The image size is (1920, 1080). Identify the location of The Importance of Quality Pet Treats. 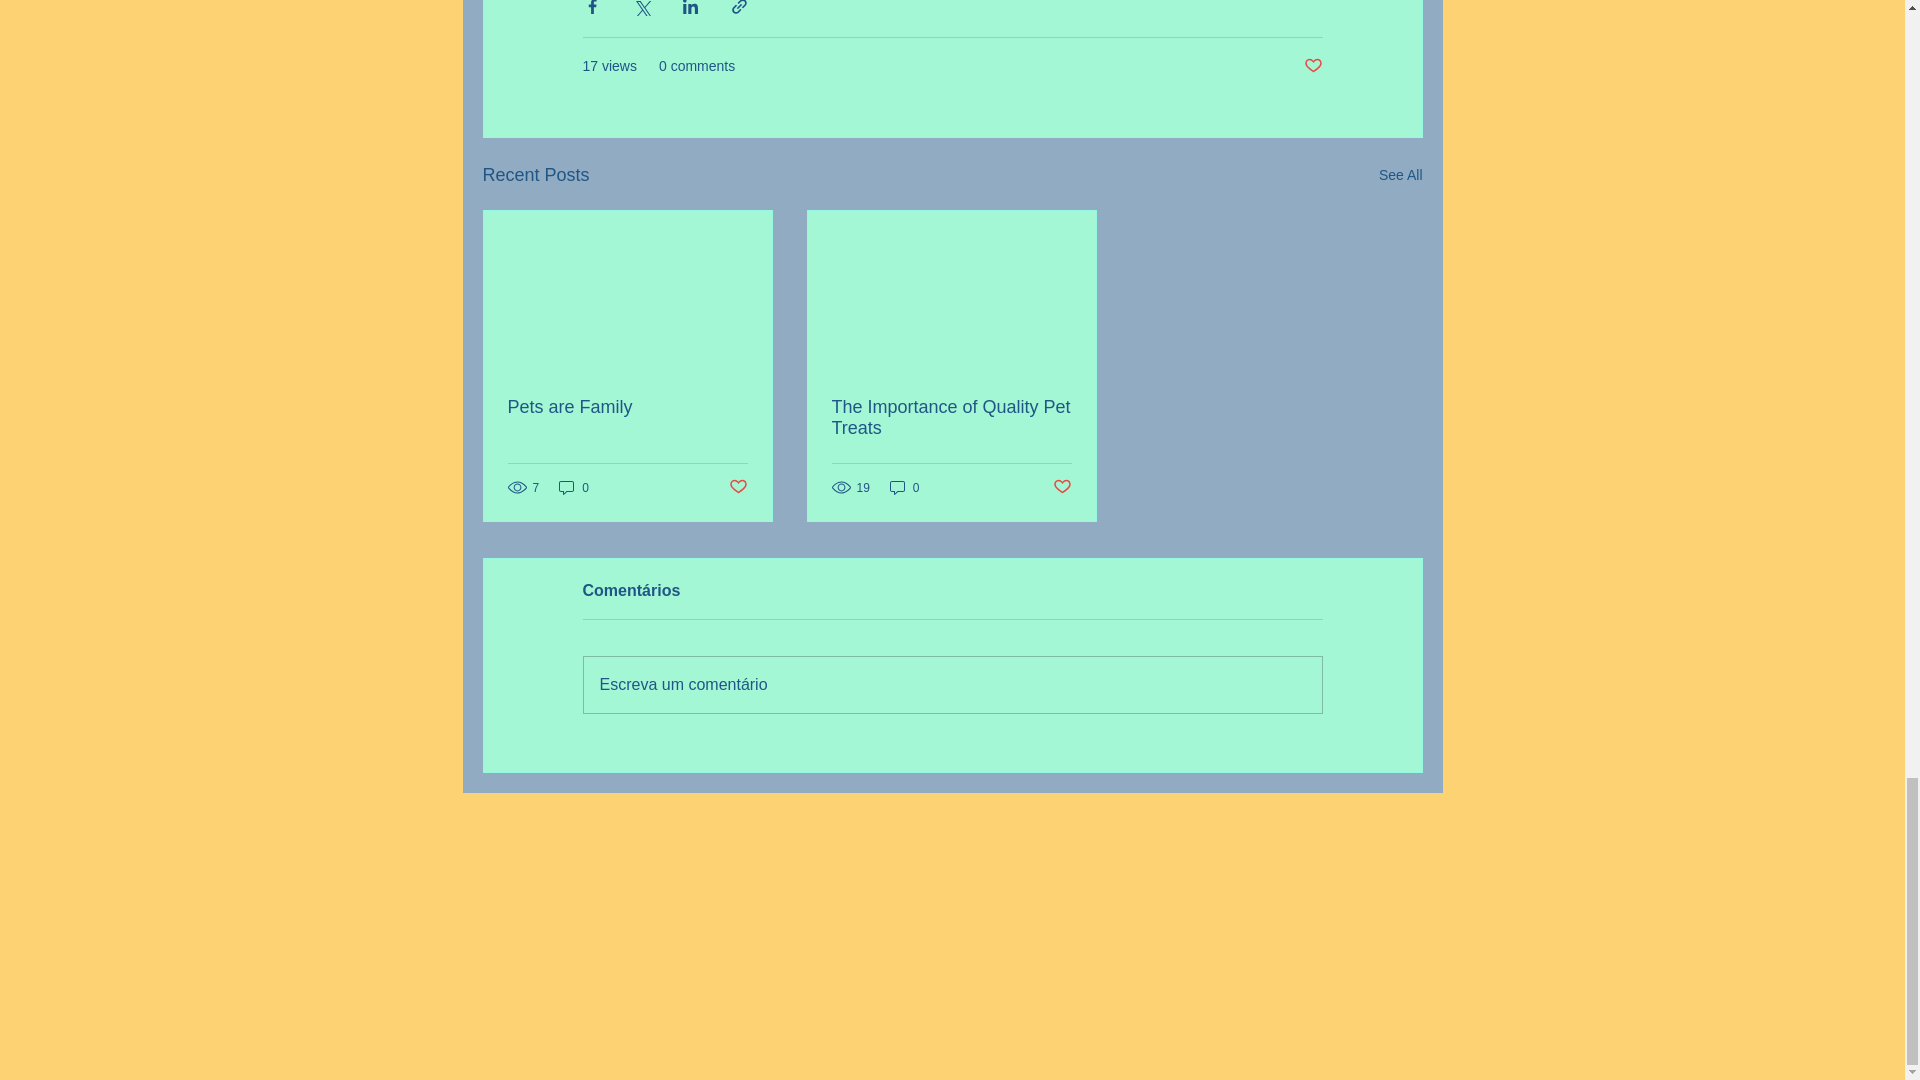
(951, 418).